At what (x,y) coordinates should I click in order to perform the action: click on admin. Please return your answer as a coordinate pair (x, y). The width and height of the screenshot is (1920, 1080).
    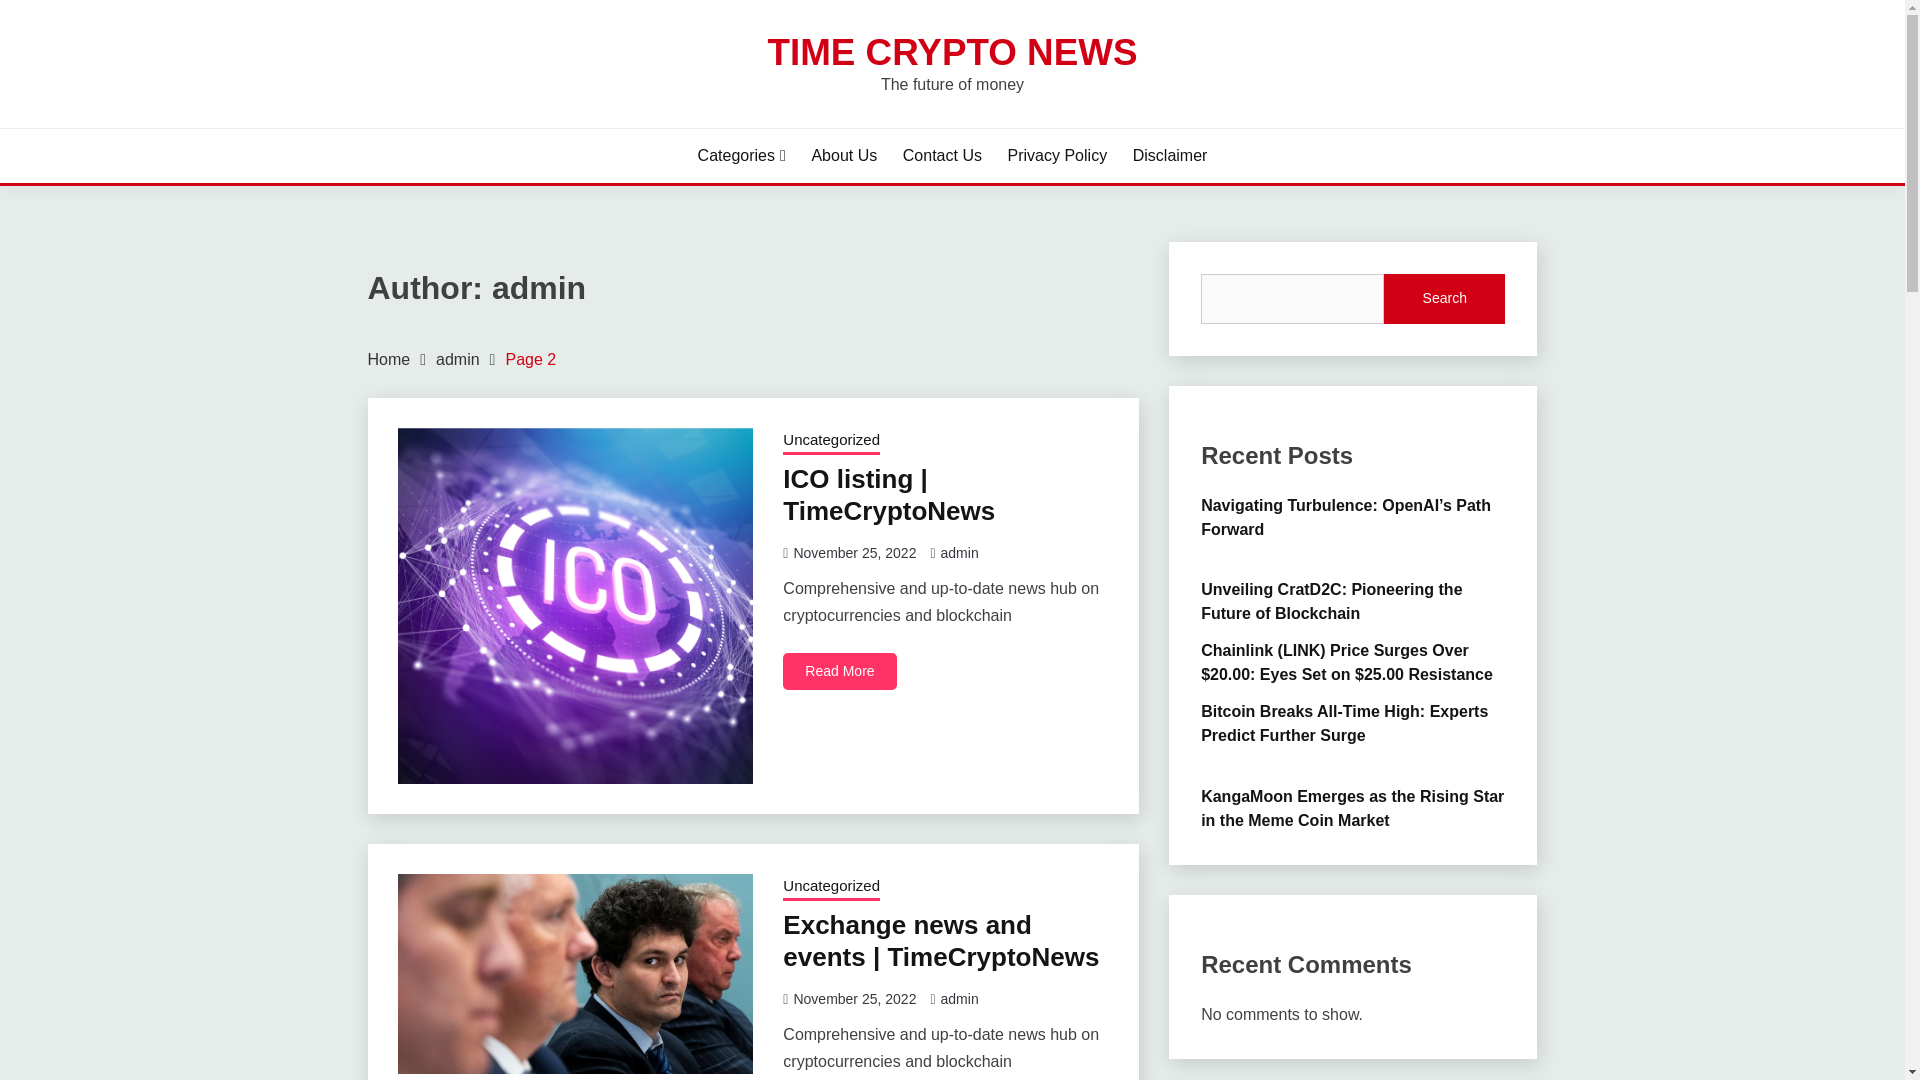
    Looking at the image, I should click on (458, 360).